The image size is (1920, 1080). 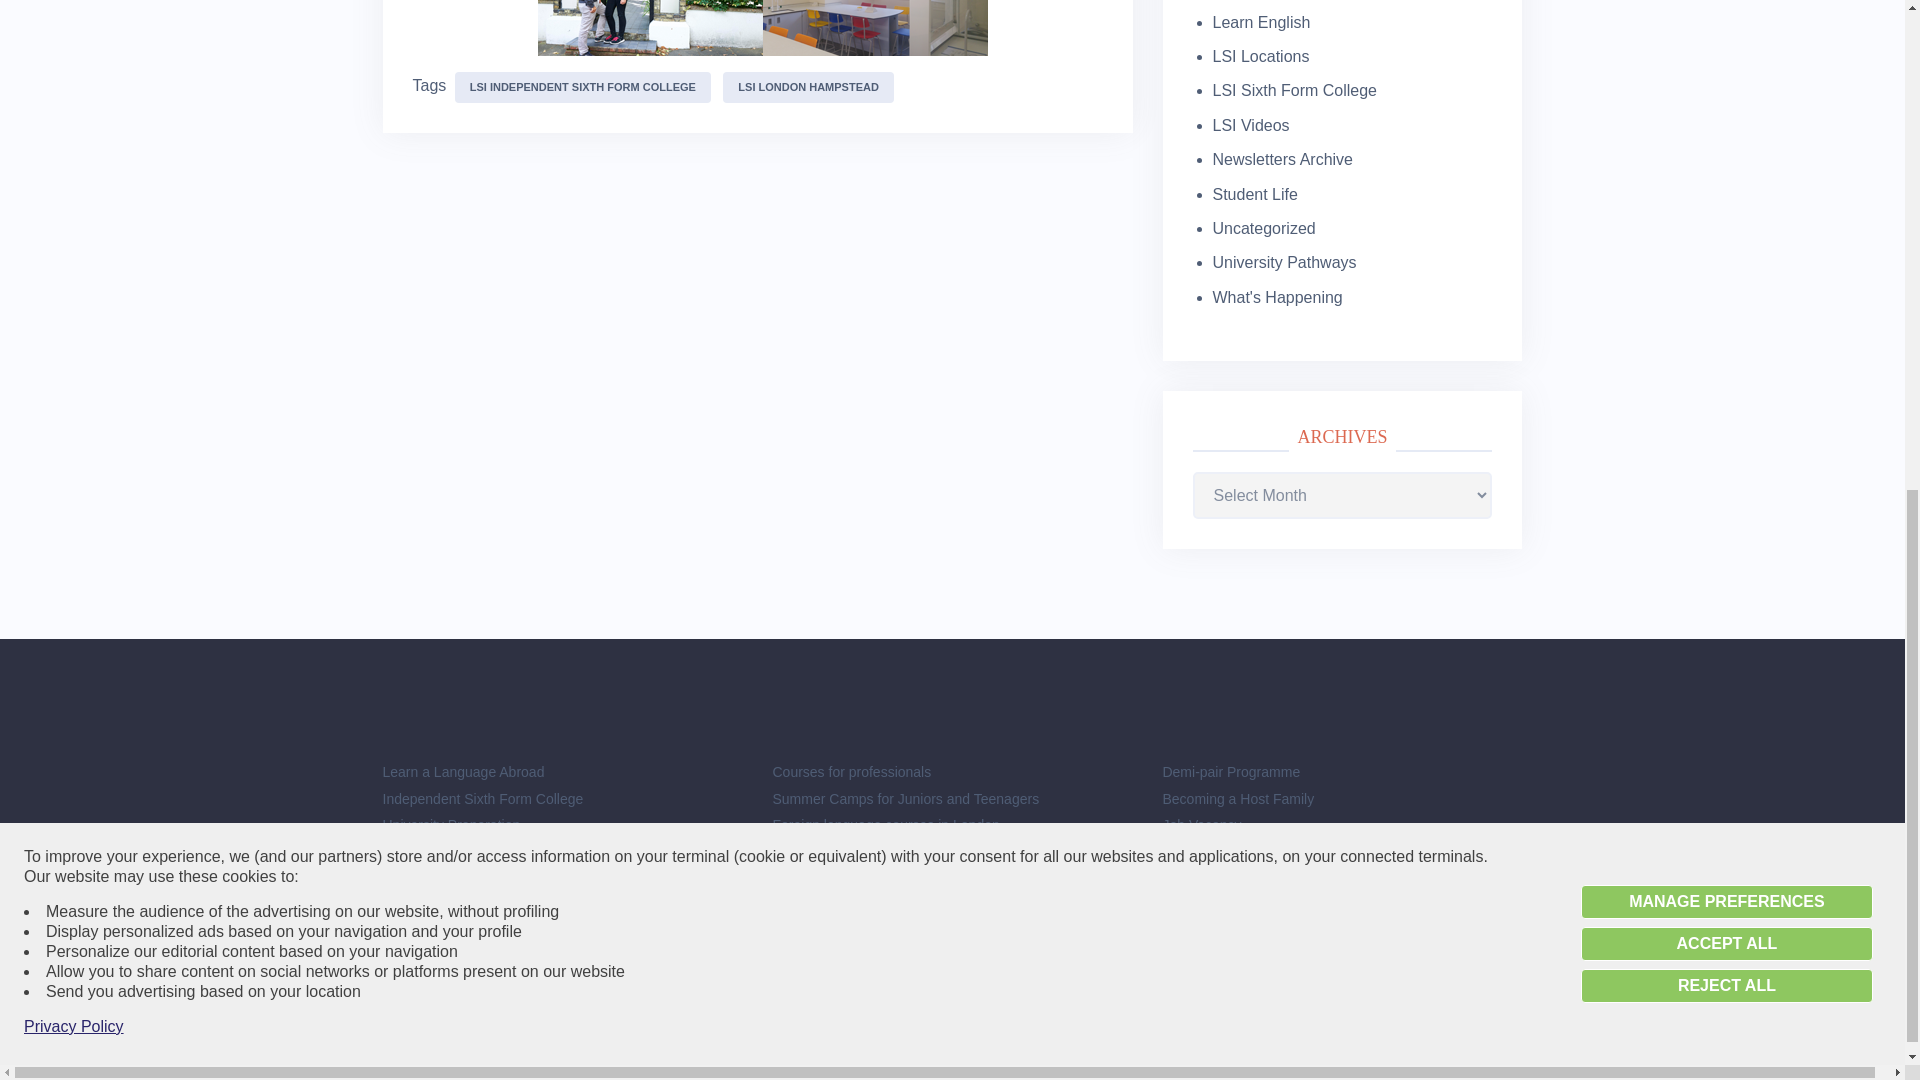 What do you see at coordinates (74, 110) in the screenshot?
I see `Privacy Policy` at bounding box center [74, 110].